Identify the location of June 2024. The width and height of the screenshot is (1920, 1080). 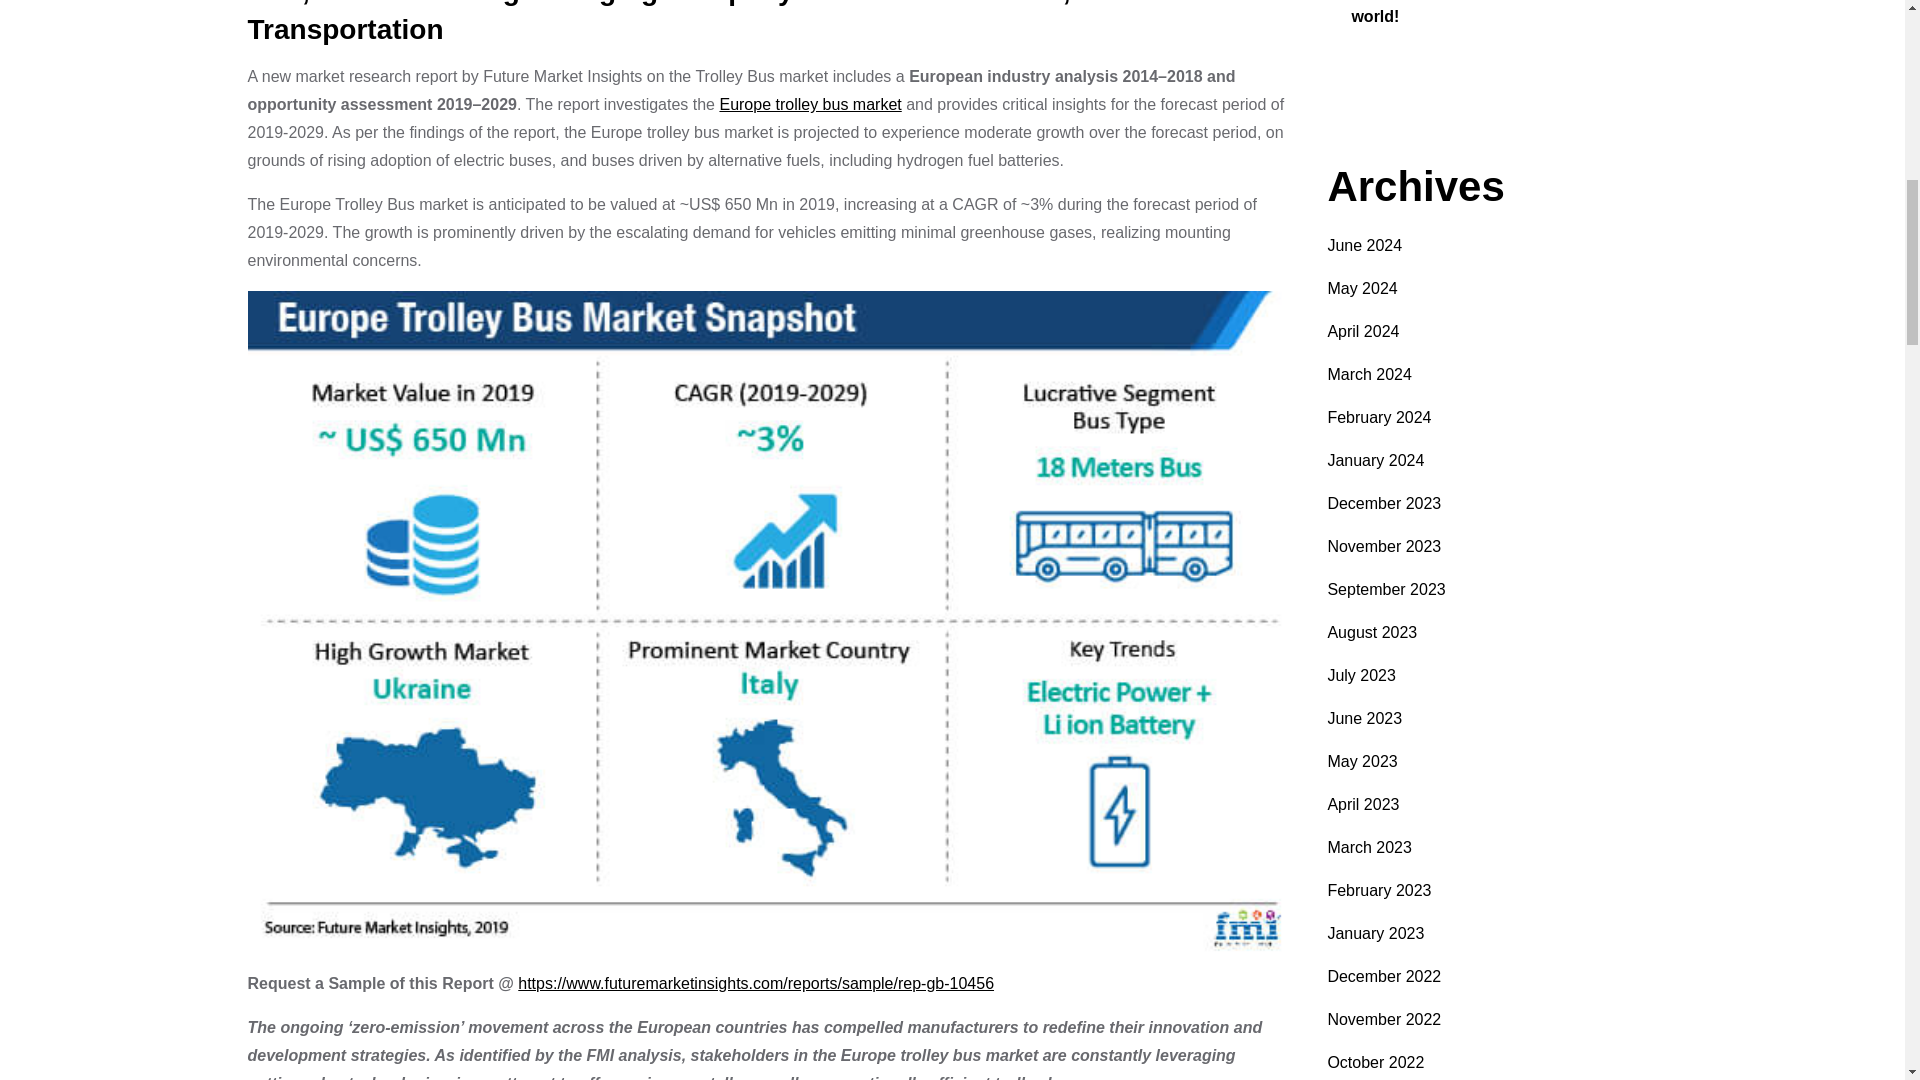
(1364, 244).